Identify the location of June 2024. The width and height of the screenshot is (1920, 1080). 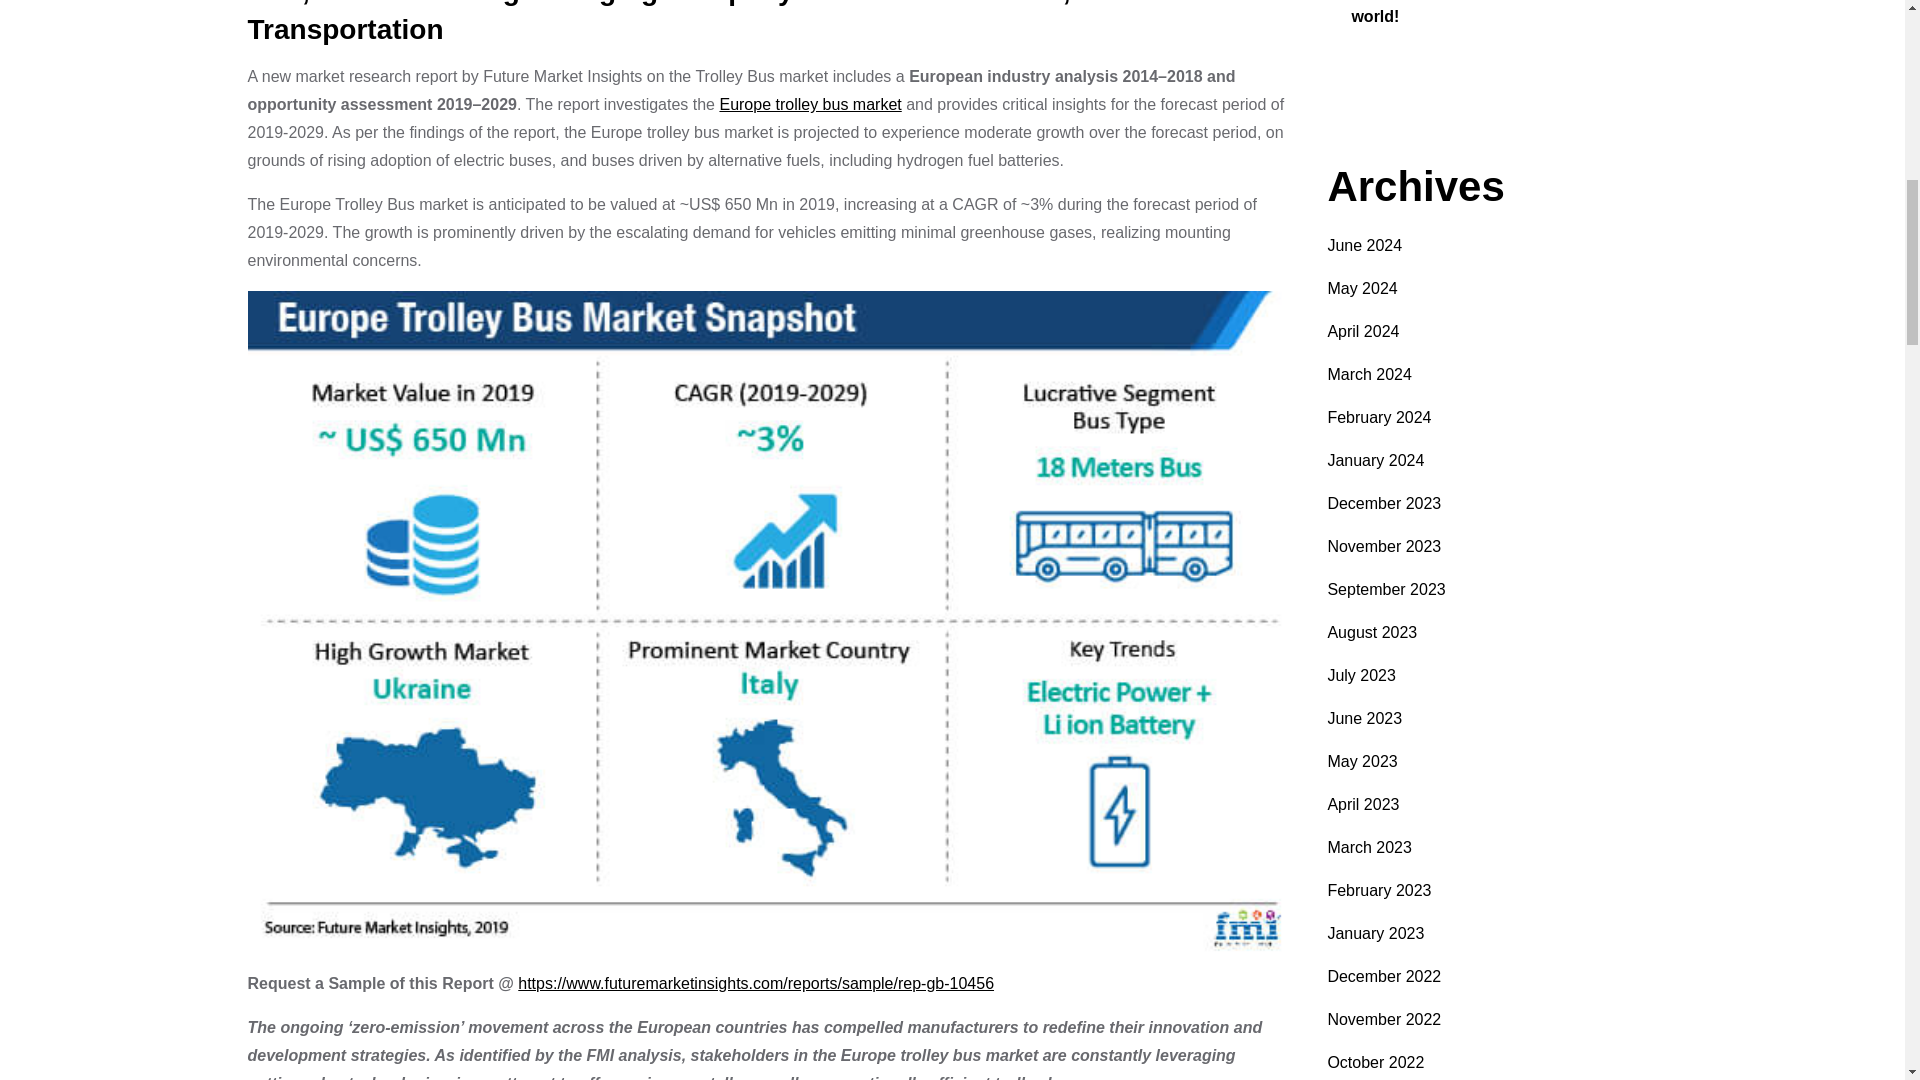
(1364, 244).